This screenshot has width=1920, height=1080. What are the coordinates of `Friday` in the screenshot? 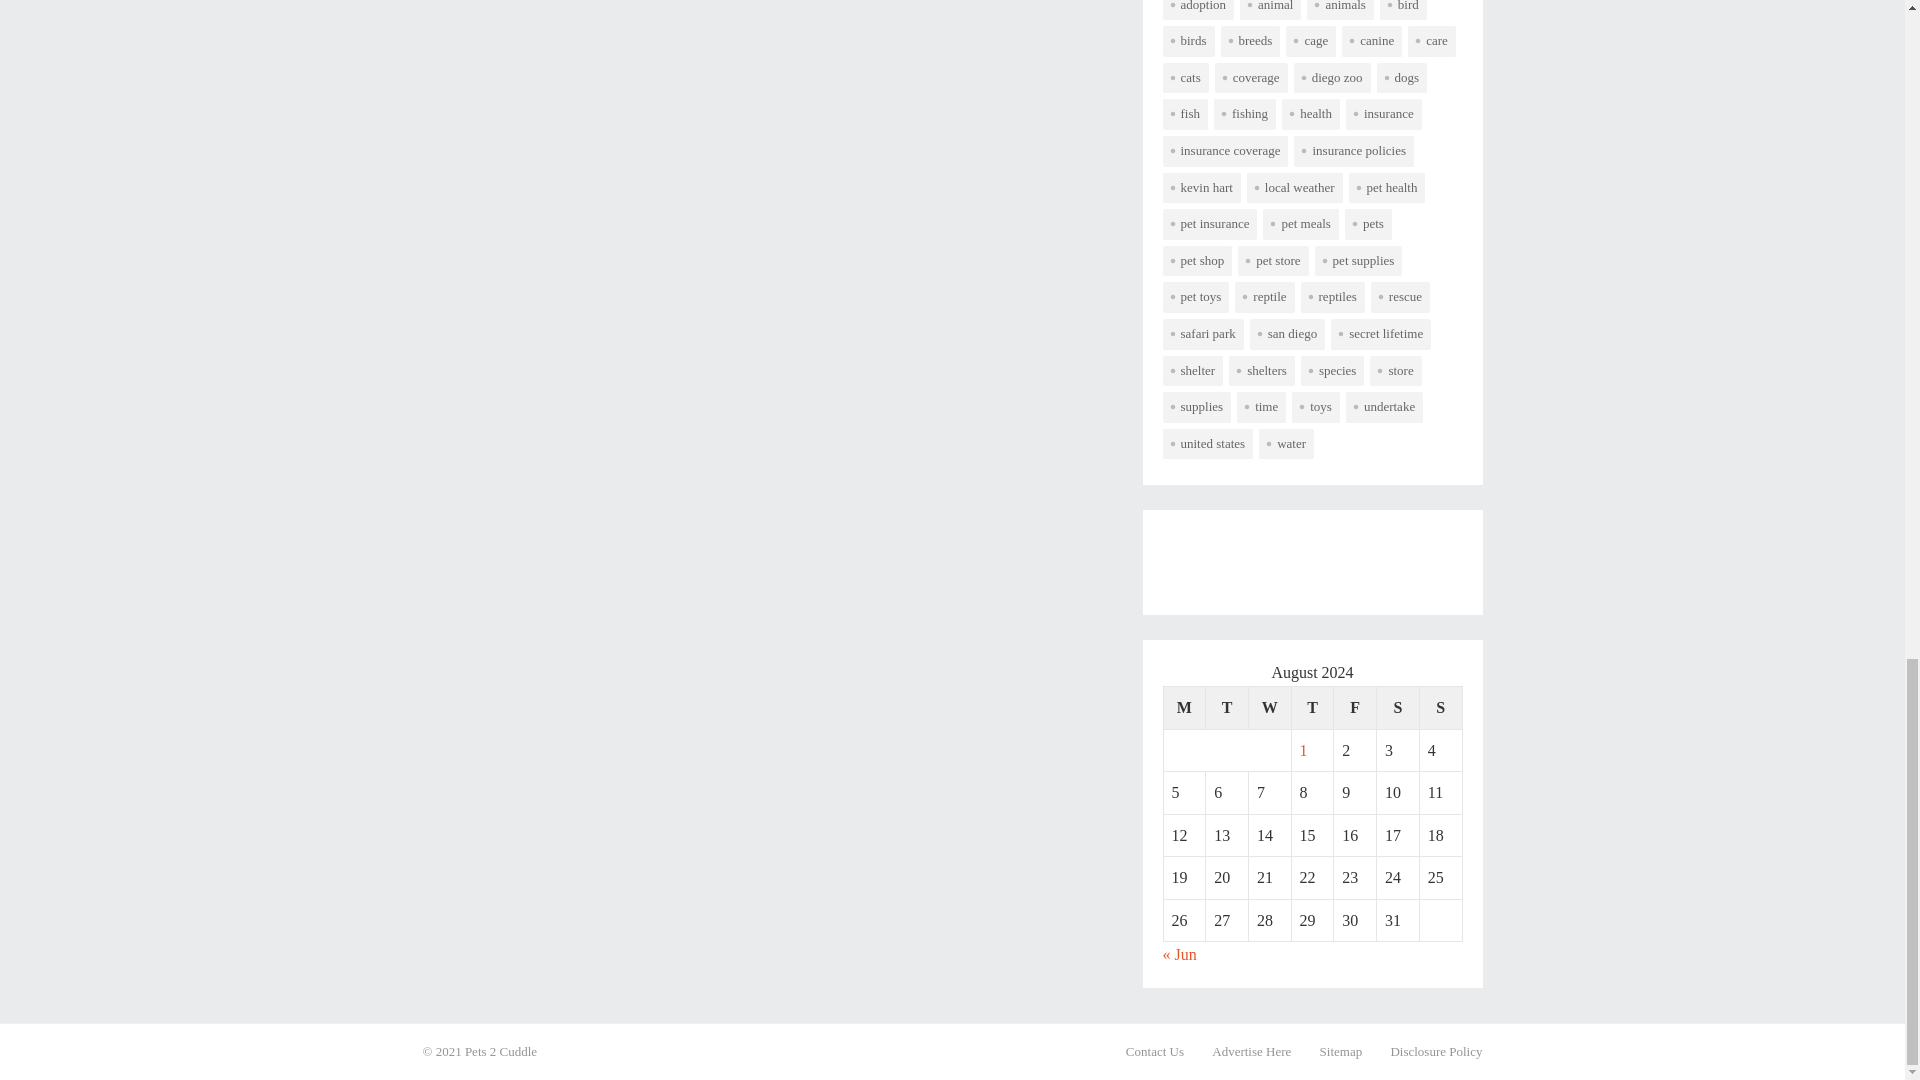 It's located at (1355, 707).